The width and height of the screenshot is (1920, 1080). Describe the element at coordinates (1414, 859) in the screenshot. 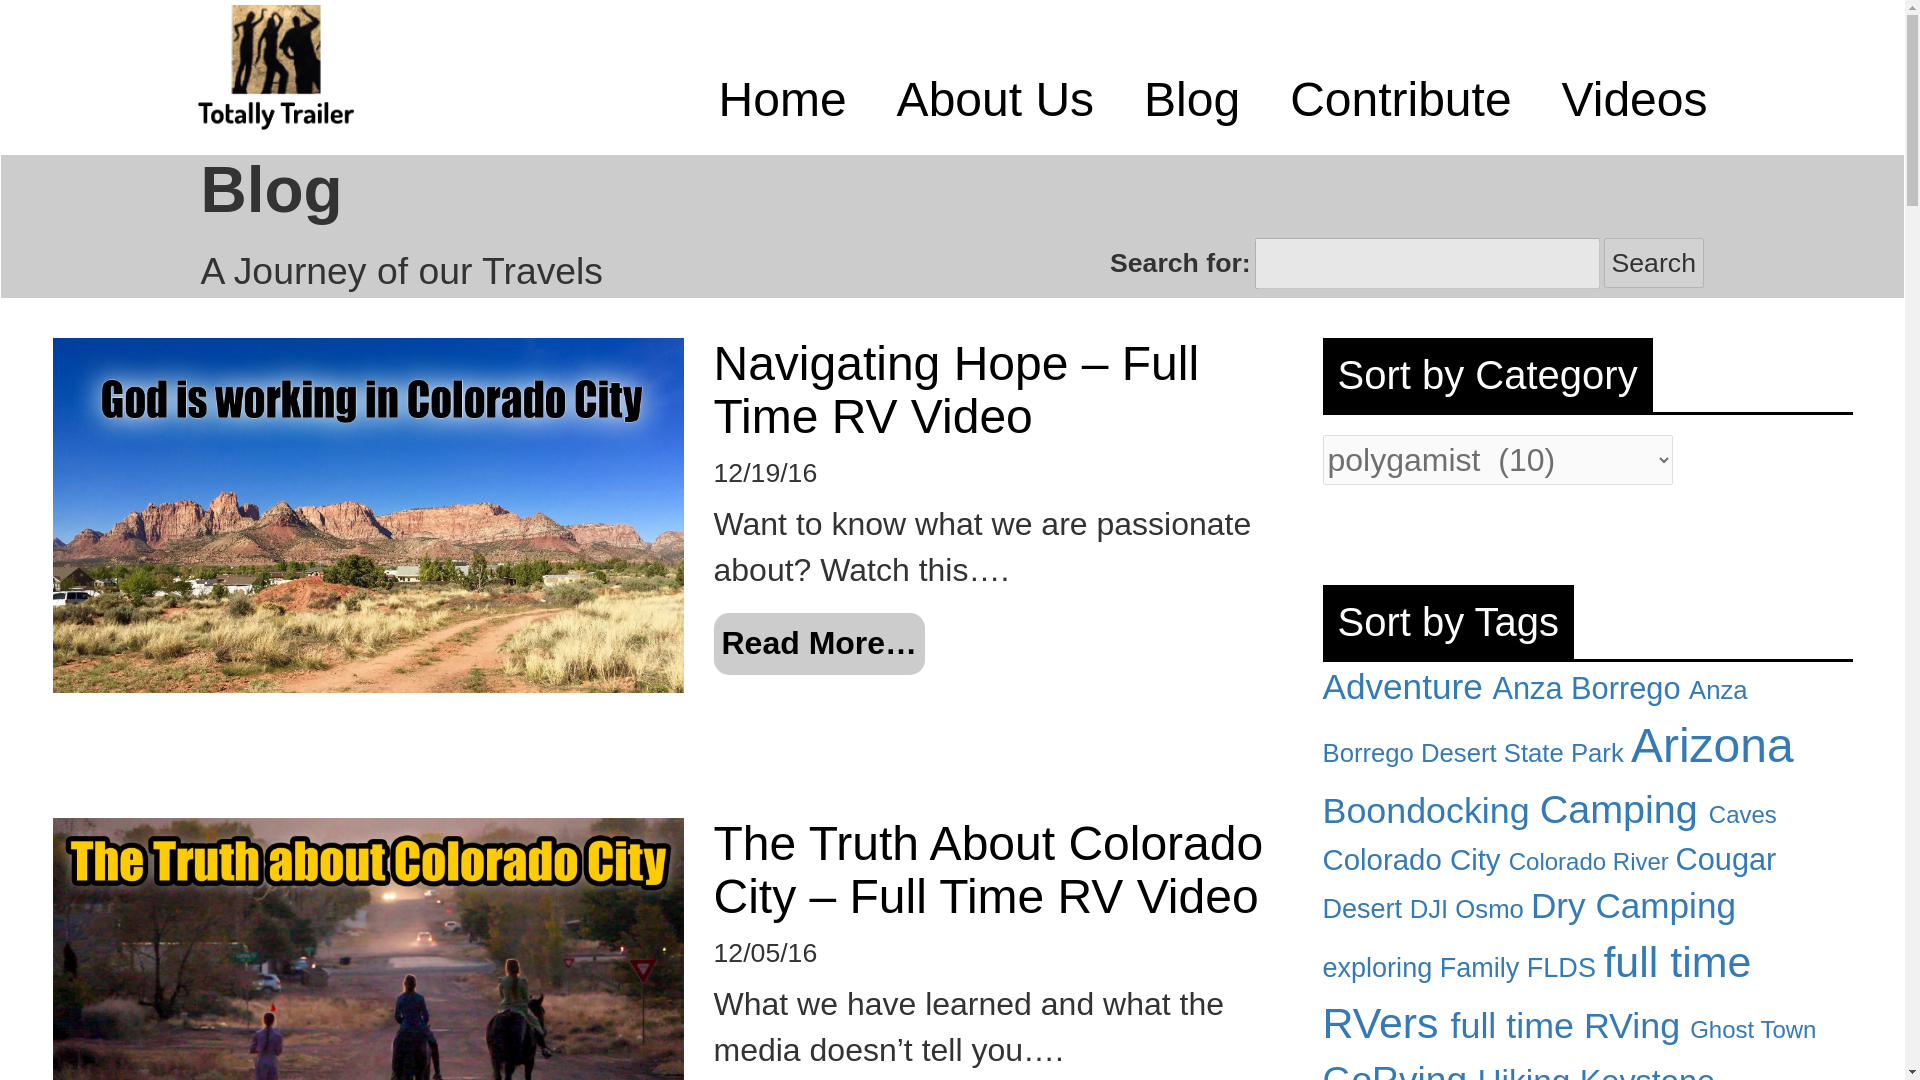

I see `Colorado City` at that location.